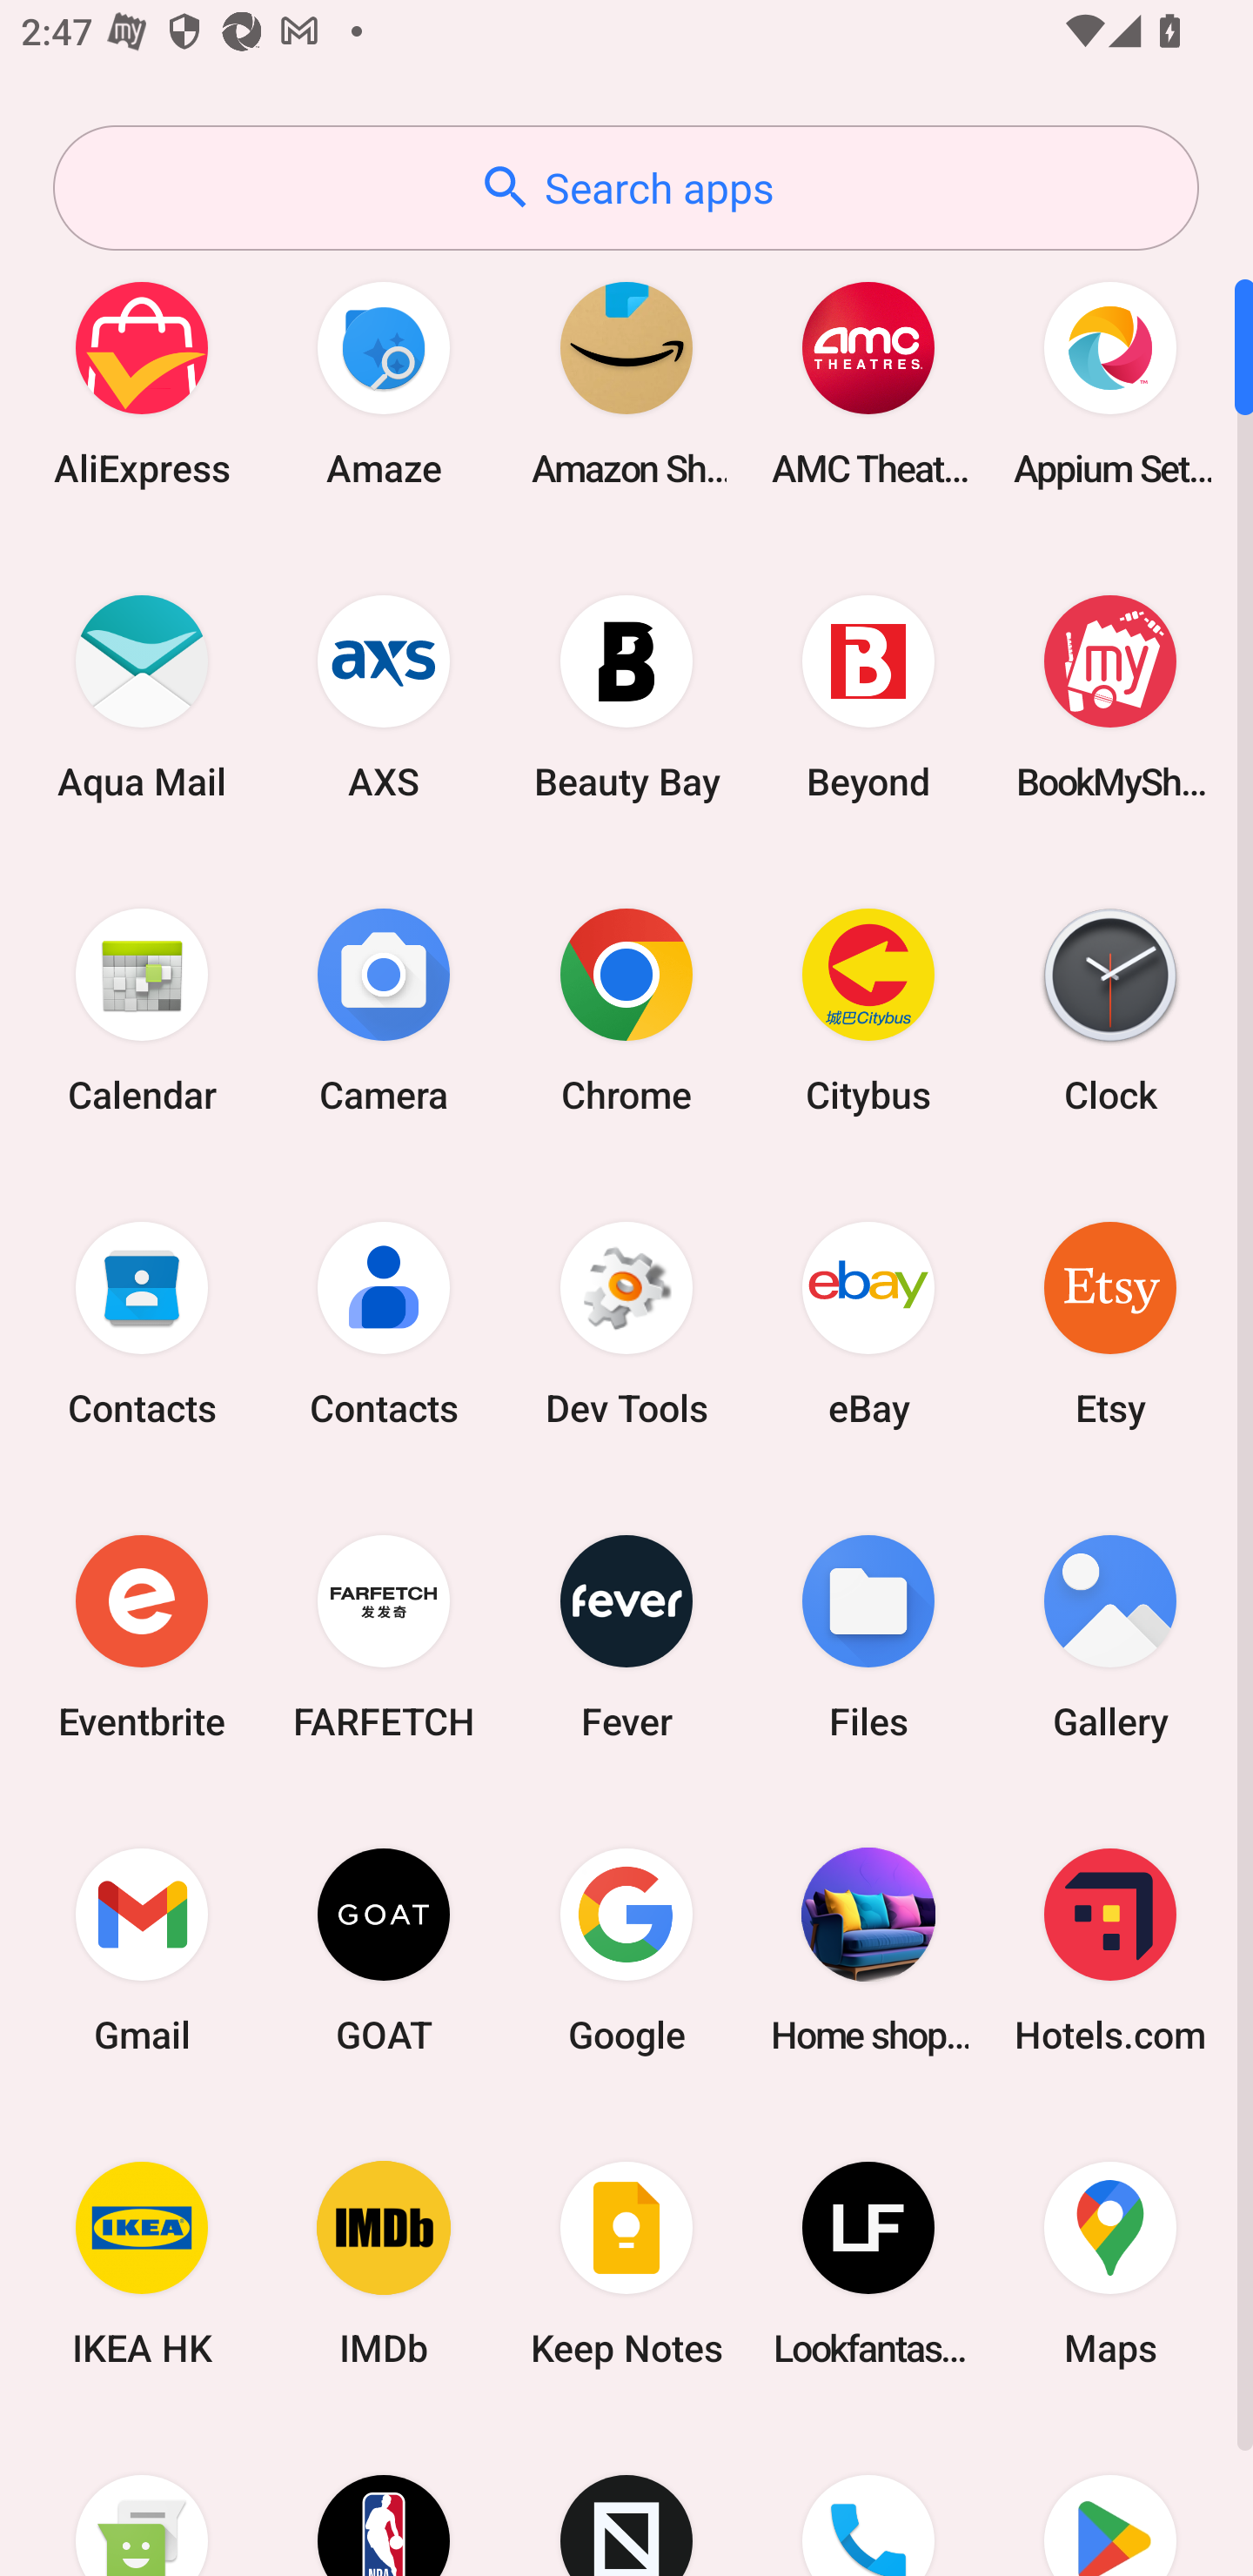 The image size is (1253, 2576). Describe the element at coordinates (384, 1949) in the screenshot. I see `GOAT` at that location.